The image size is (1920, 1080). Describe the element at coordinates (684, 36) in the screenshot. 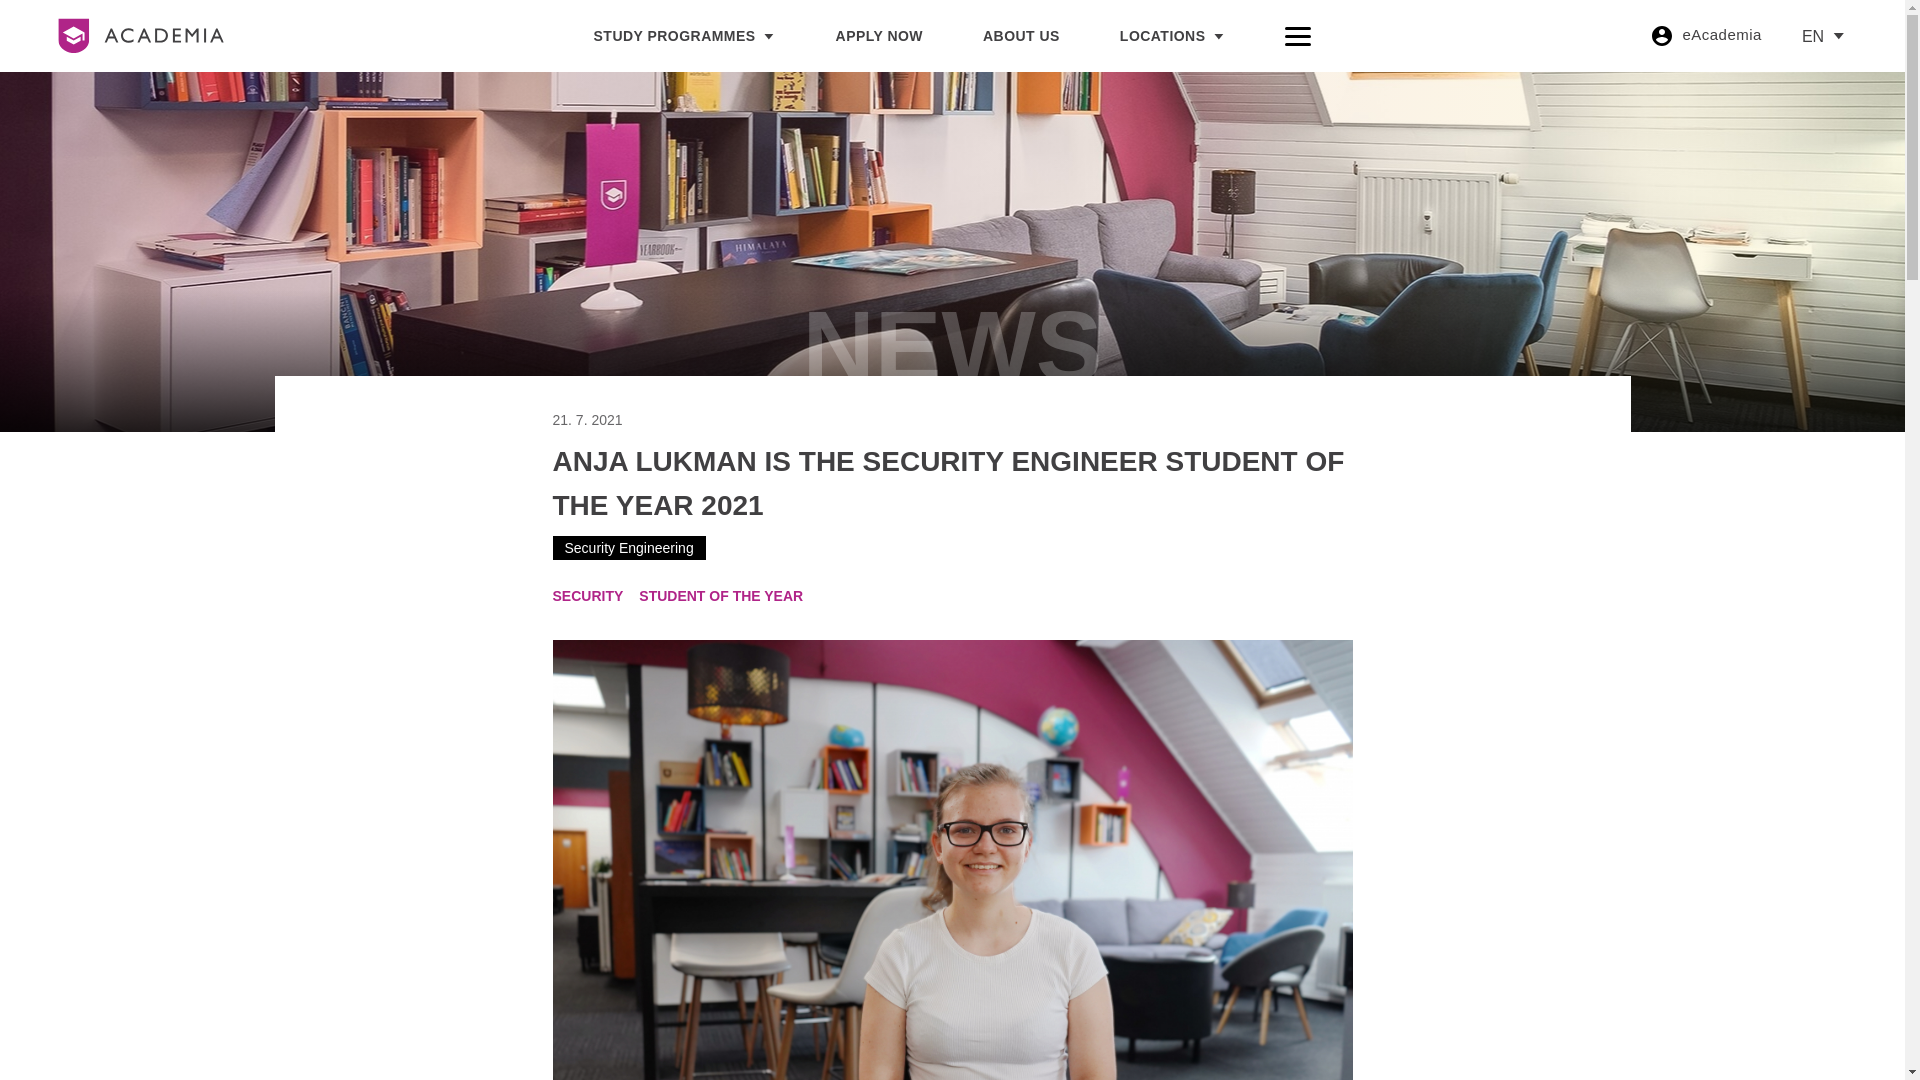

I see `STUDY PROGRAMMES` at that location.